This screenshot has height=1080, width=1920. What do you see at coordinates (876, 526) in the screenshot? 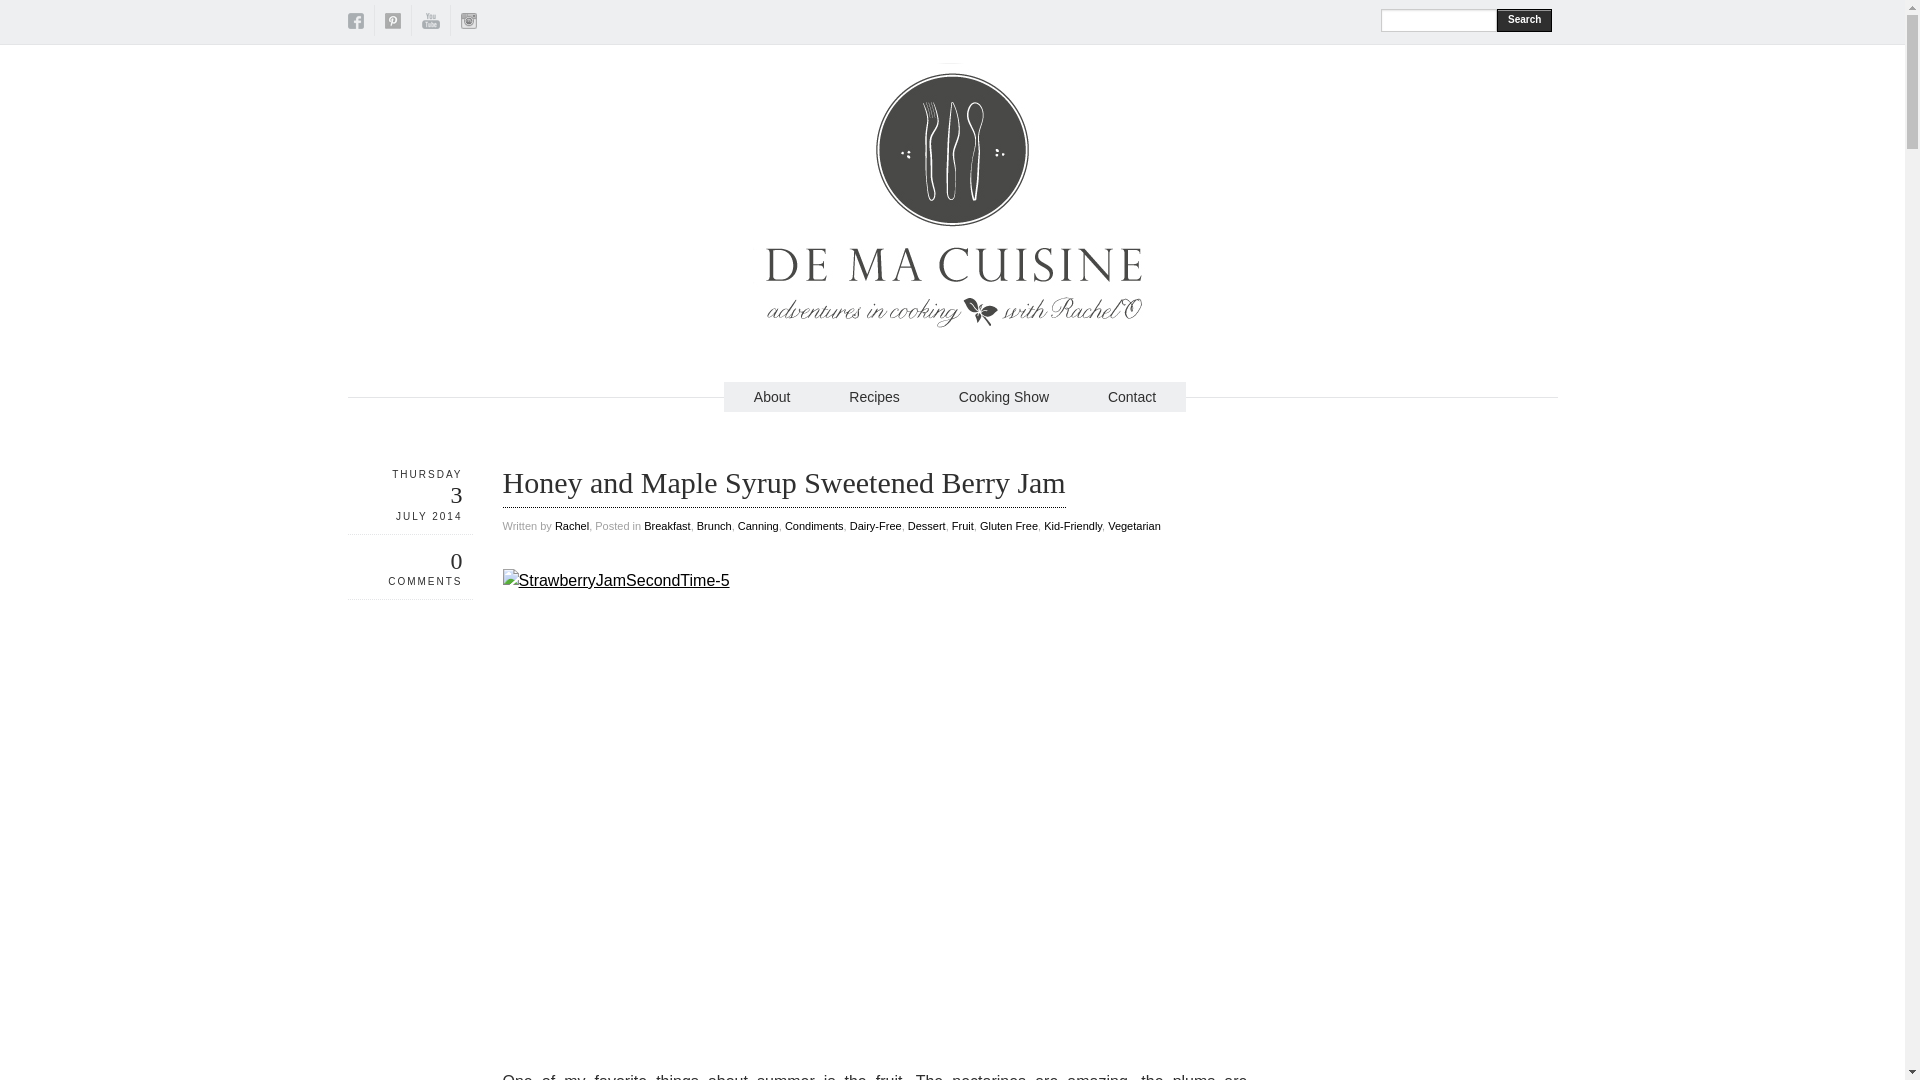
I see `Dairy-Free` at bounding box center [876, 526].